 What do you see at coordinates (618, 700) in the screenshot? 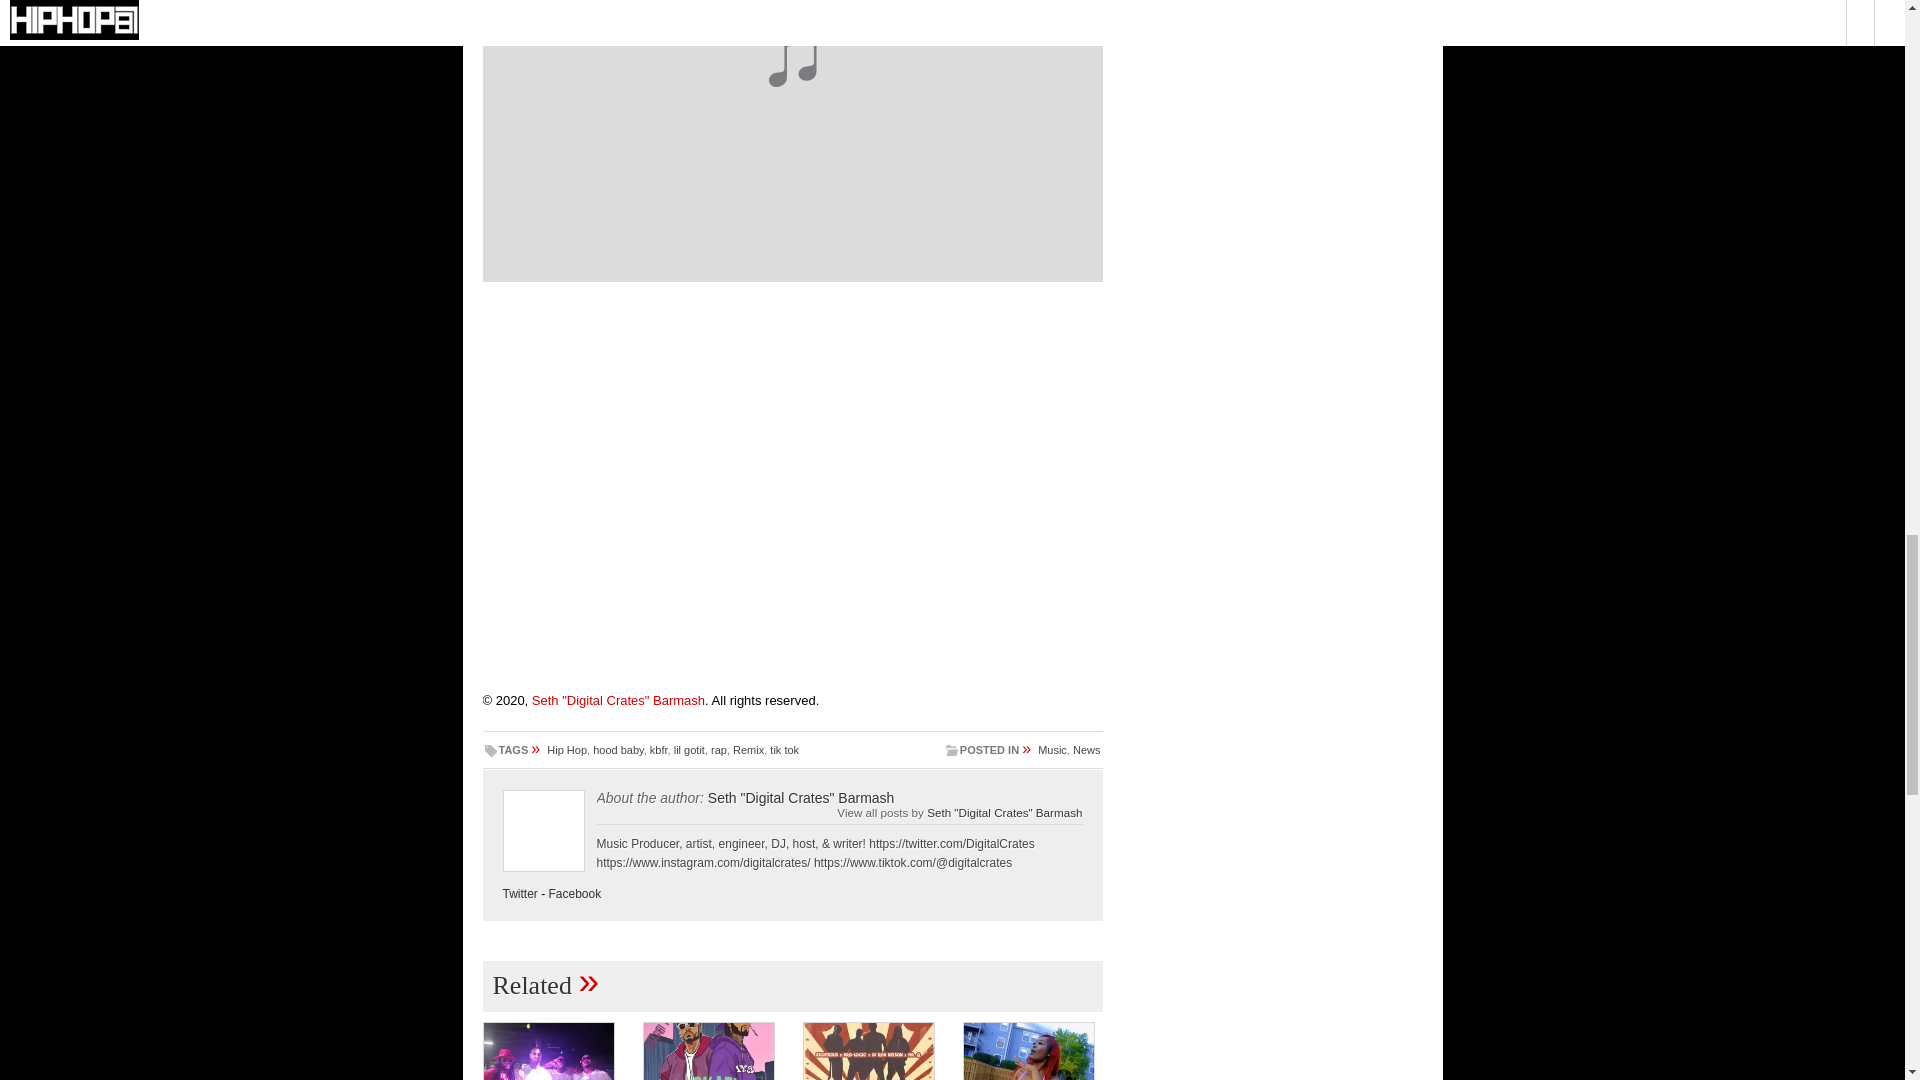
I see `Posts by Seth "Digital Crates" Barmash` at bounding box center [618, 700].